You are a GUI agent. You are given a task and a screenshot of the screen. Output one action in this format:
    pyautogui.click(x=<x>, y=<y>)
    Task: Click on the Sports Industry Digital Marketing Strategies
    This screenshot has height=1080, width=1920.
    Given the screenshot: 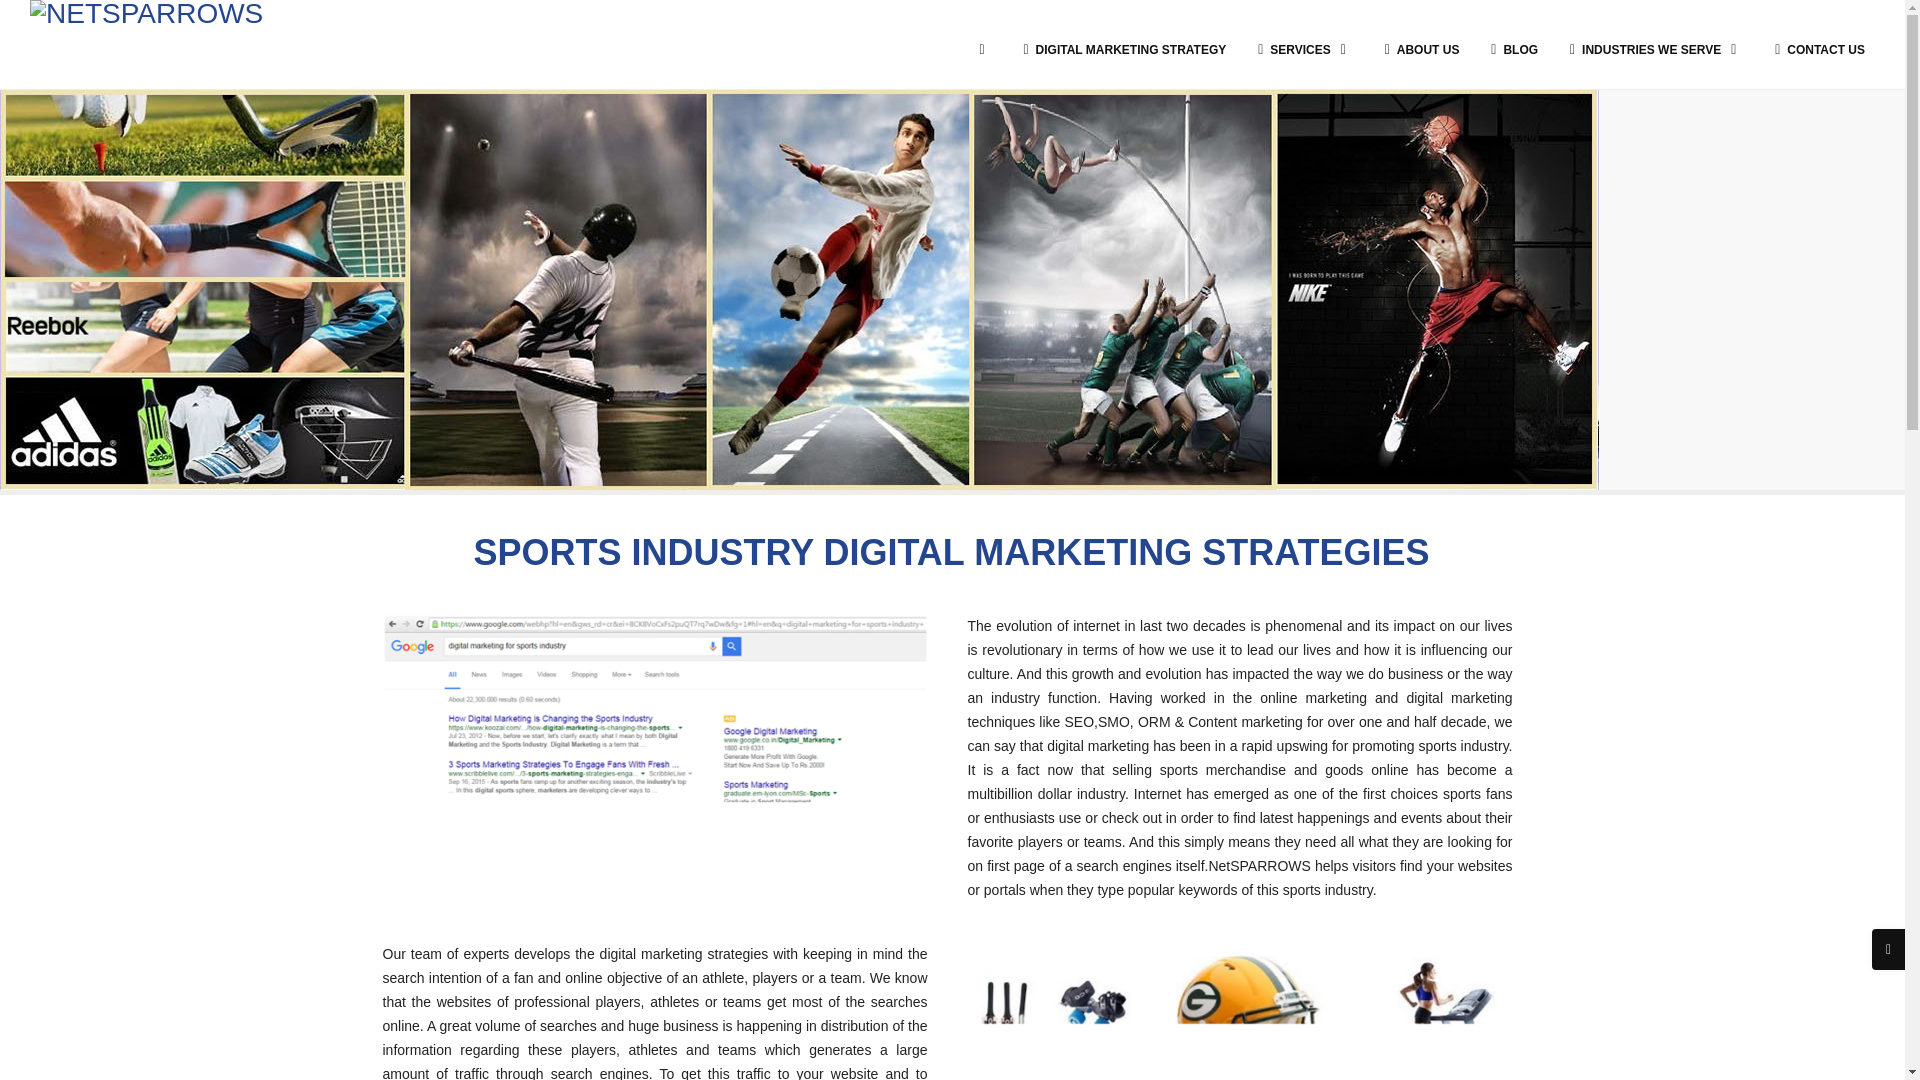 What is the action you would take?
    pyautogui.click(x=654, y=713)
    